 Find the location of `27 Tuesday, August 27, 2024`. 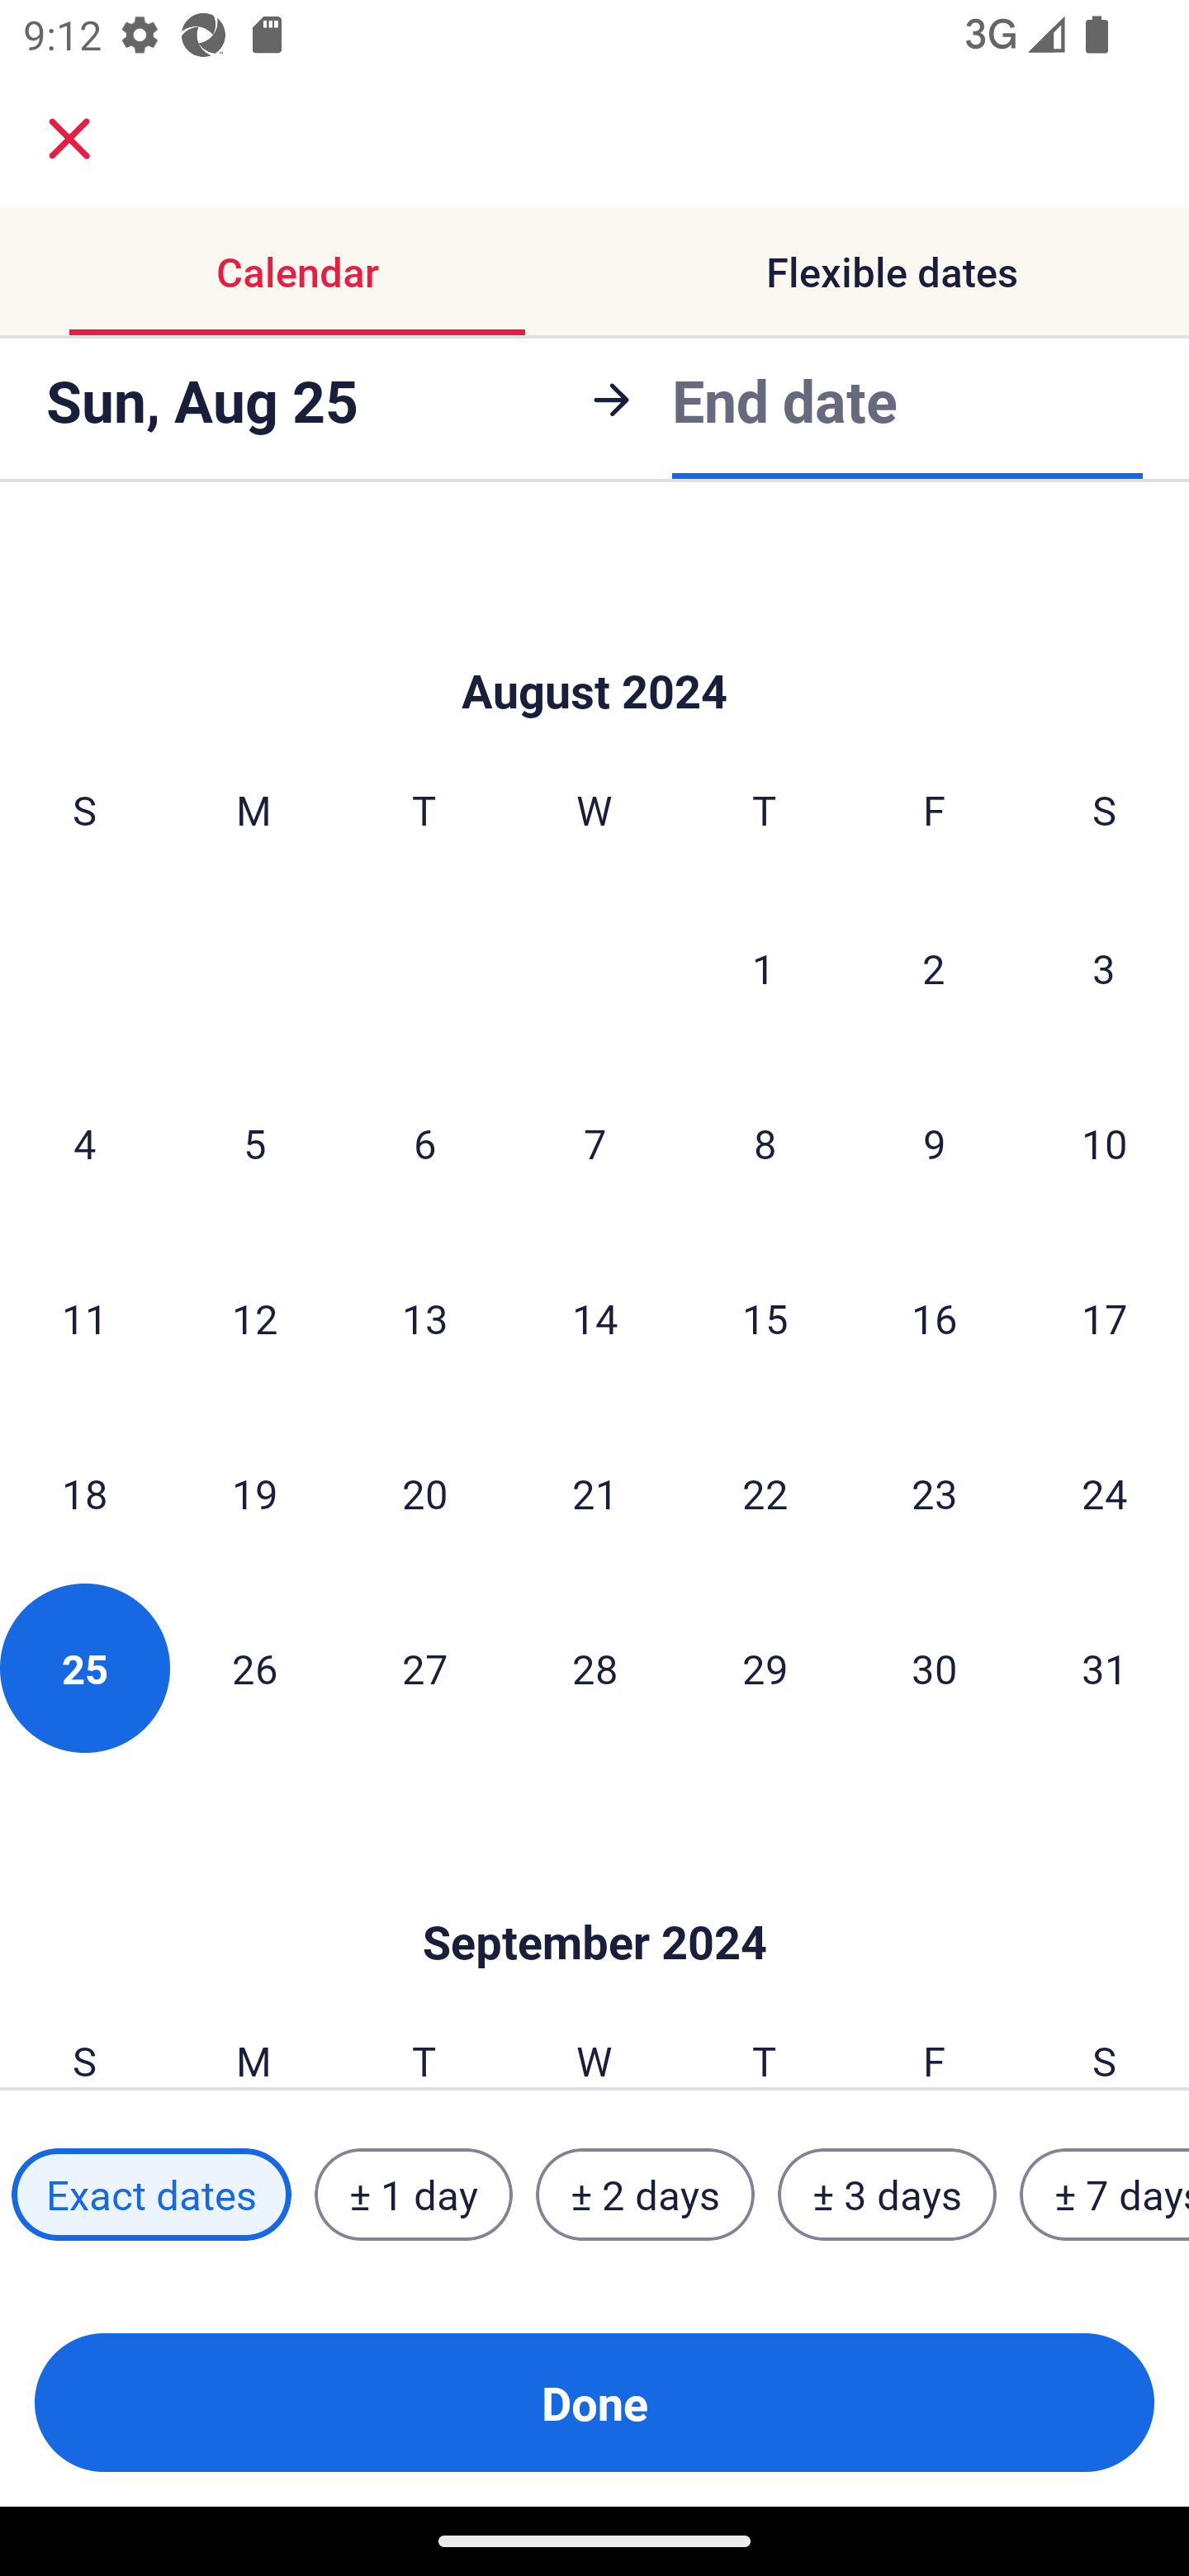

27 Tuesday, August 27, 2024 is located at coordinates (424, 1668).